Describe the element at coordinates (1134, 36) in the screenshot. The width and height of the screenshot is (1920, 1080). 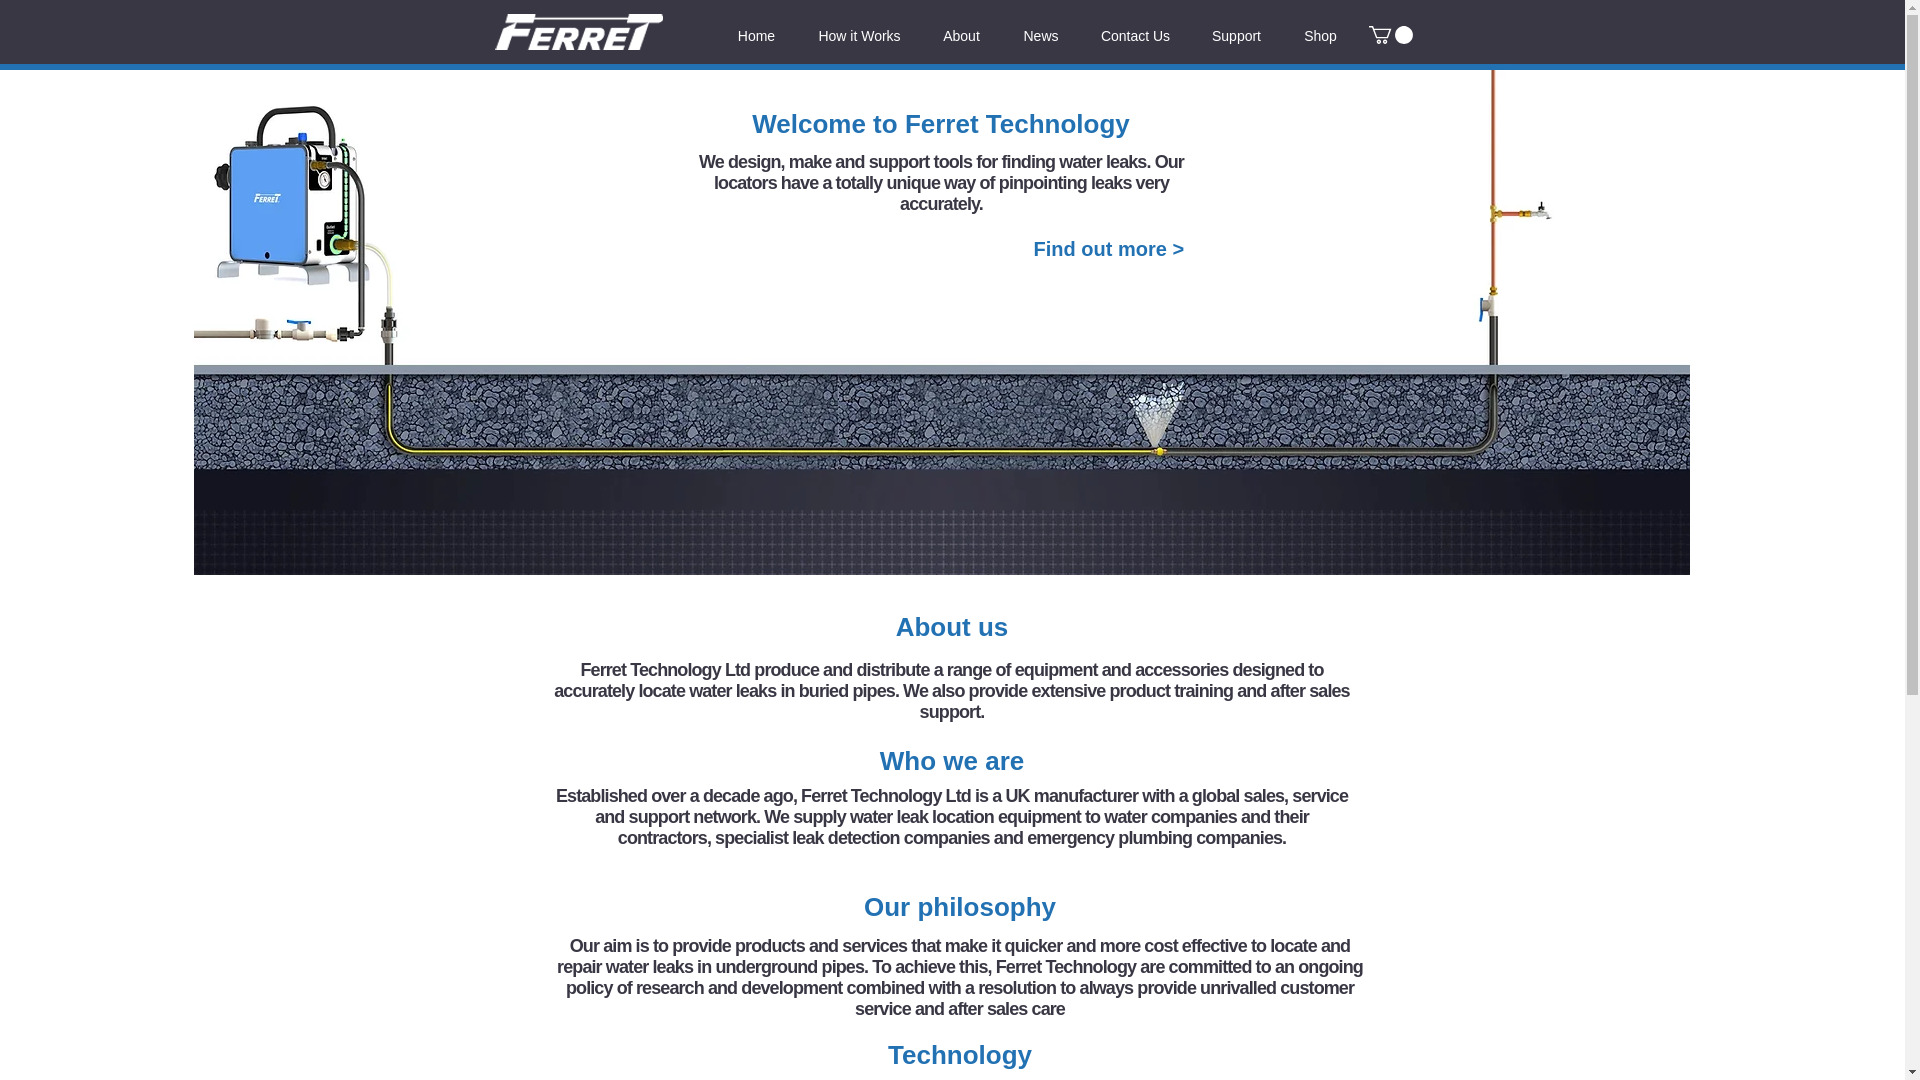
I see `Contact Us` at that location.